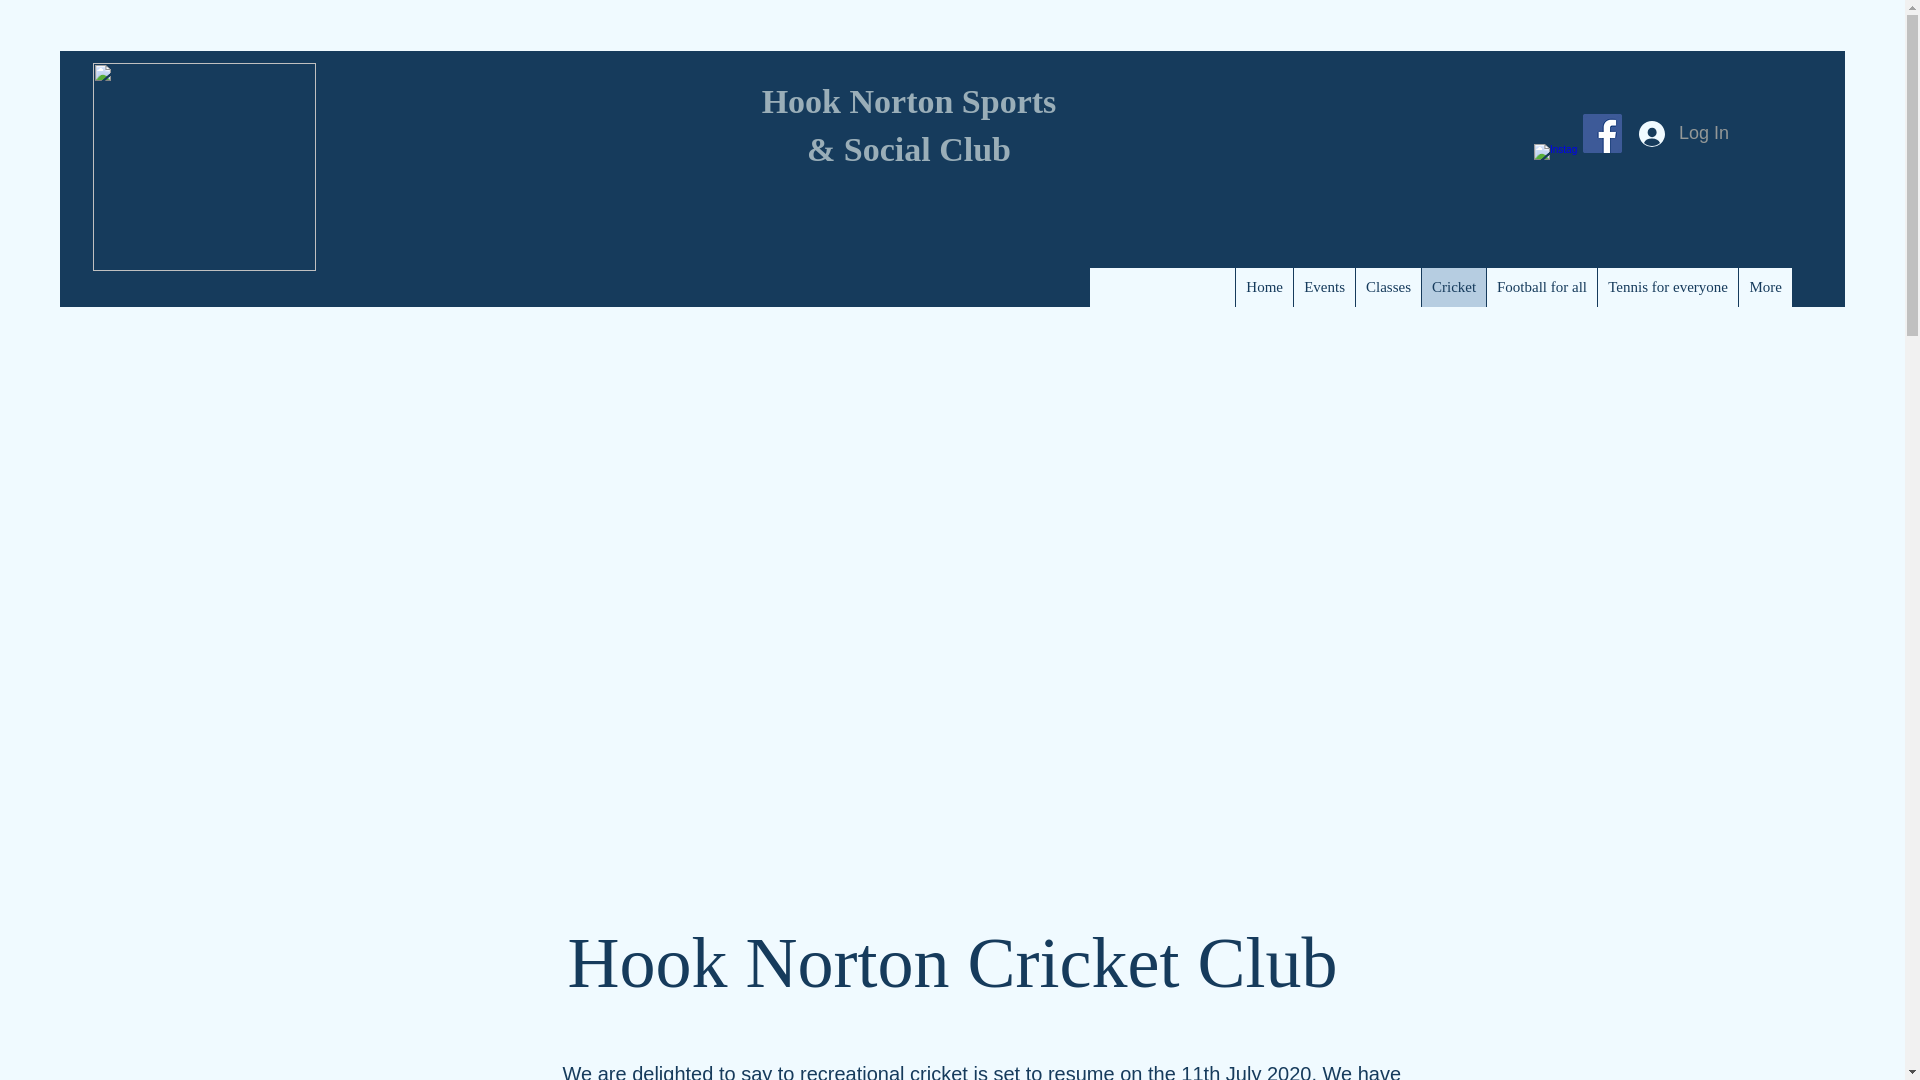 The width and height of the screenshot is (1920, 1080). What do you see at coordinates (1324, 286) in the screenshot?
I see `Events` at bounding box center [1324, 286].